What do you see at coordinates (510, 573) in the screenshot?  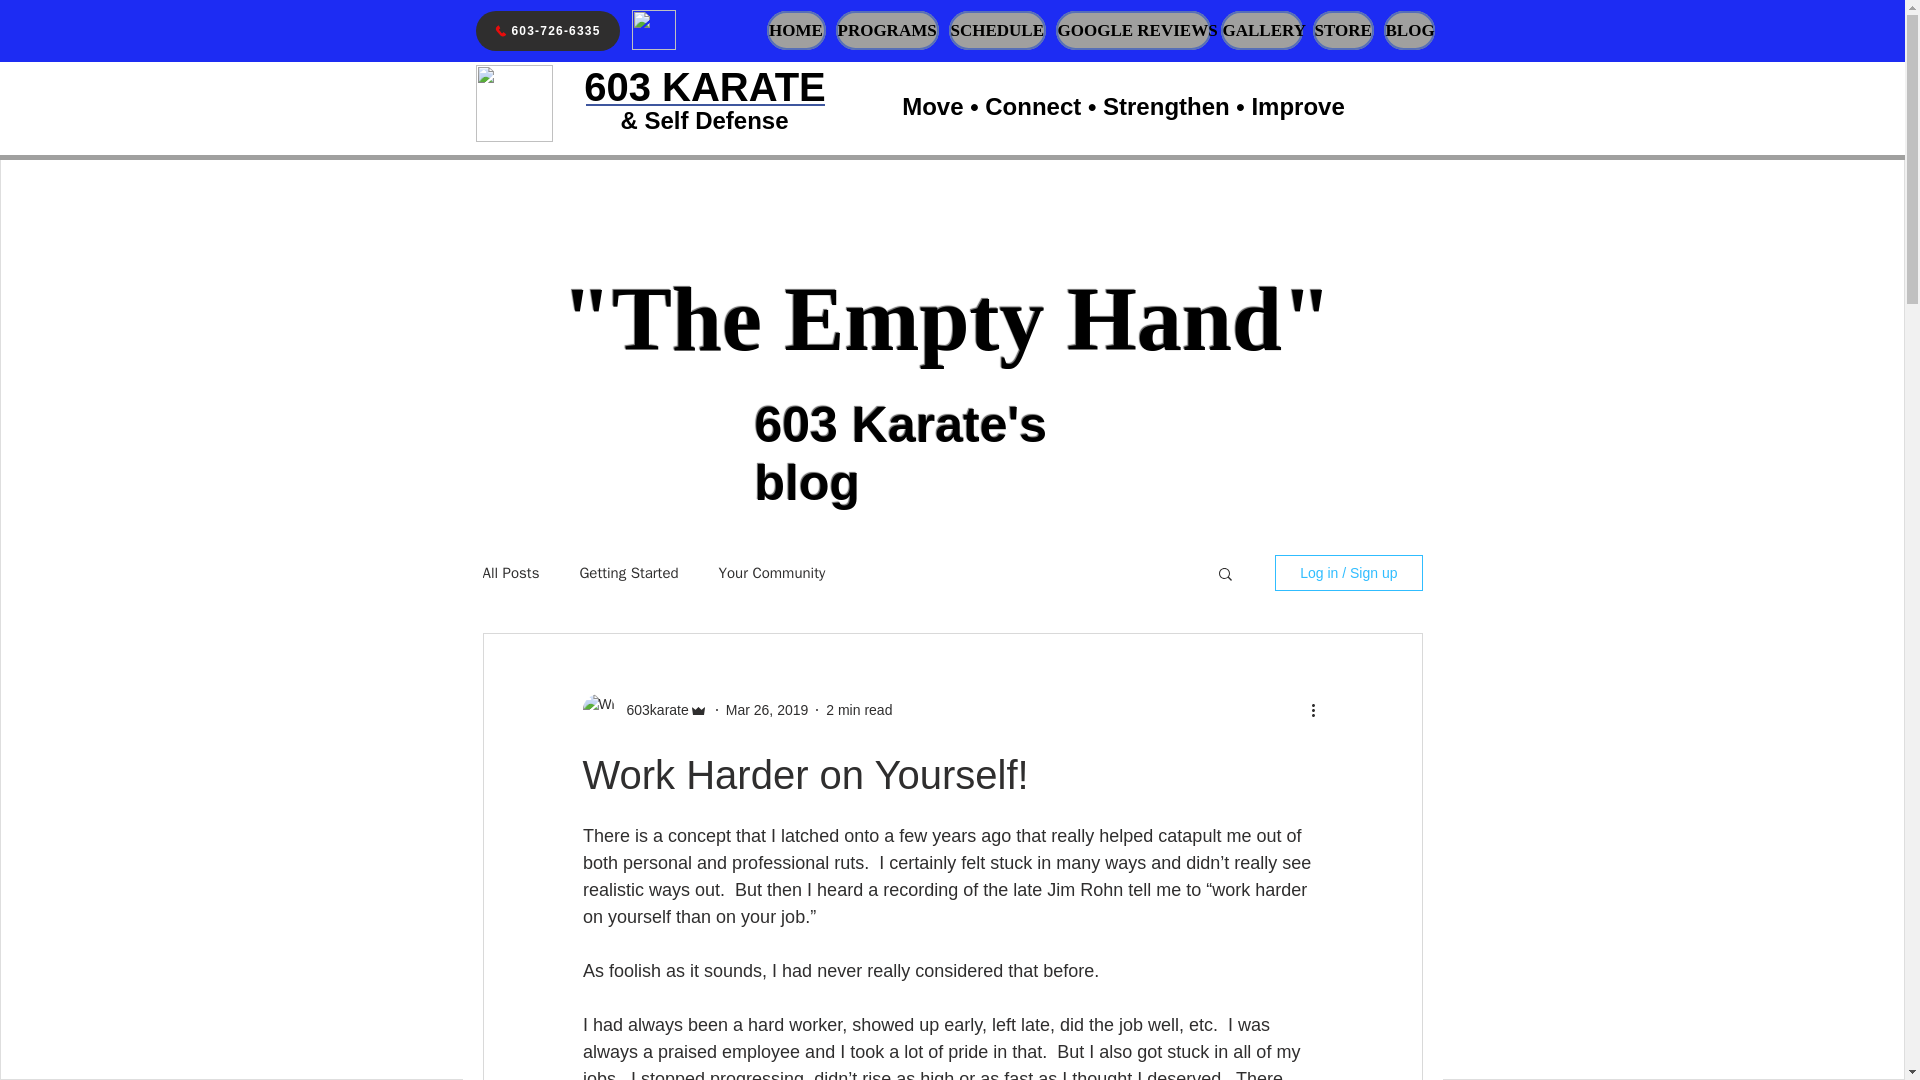 I see `All Posts` at bounding box center [510, 573].